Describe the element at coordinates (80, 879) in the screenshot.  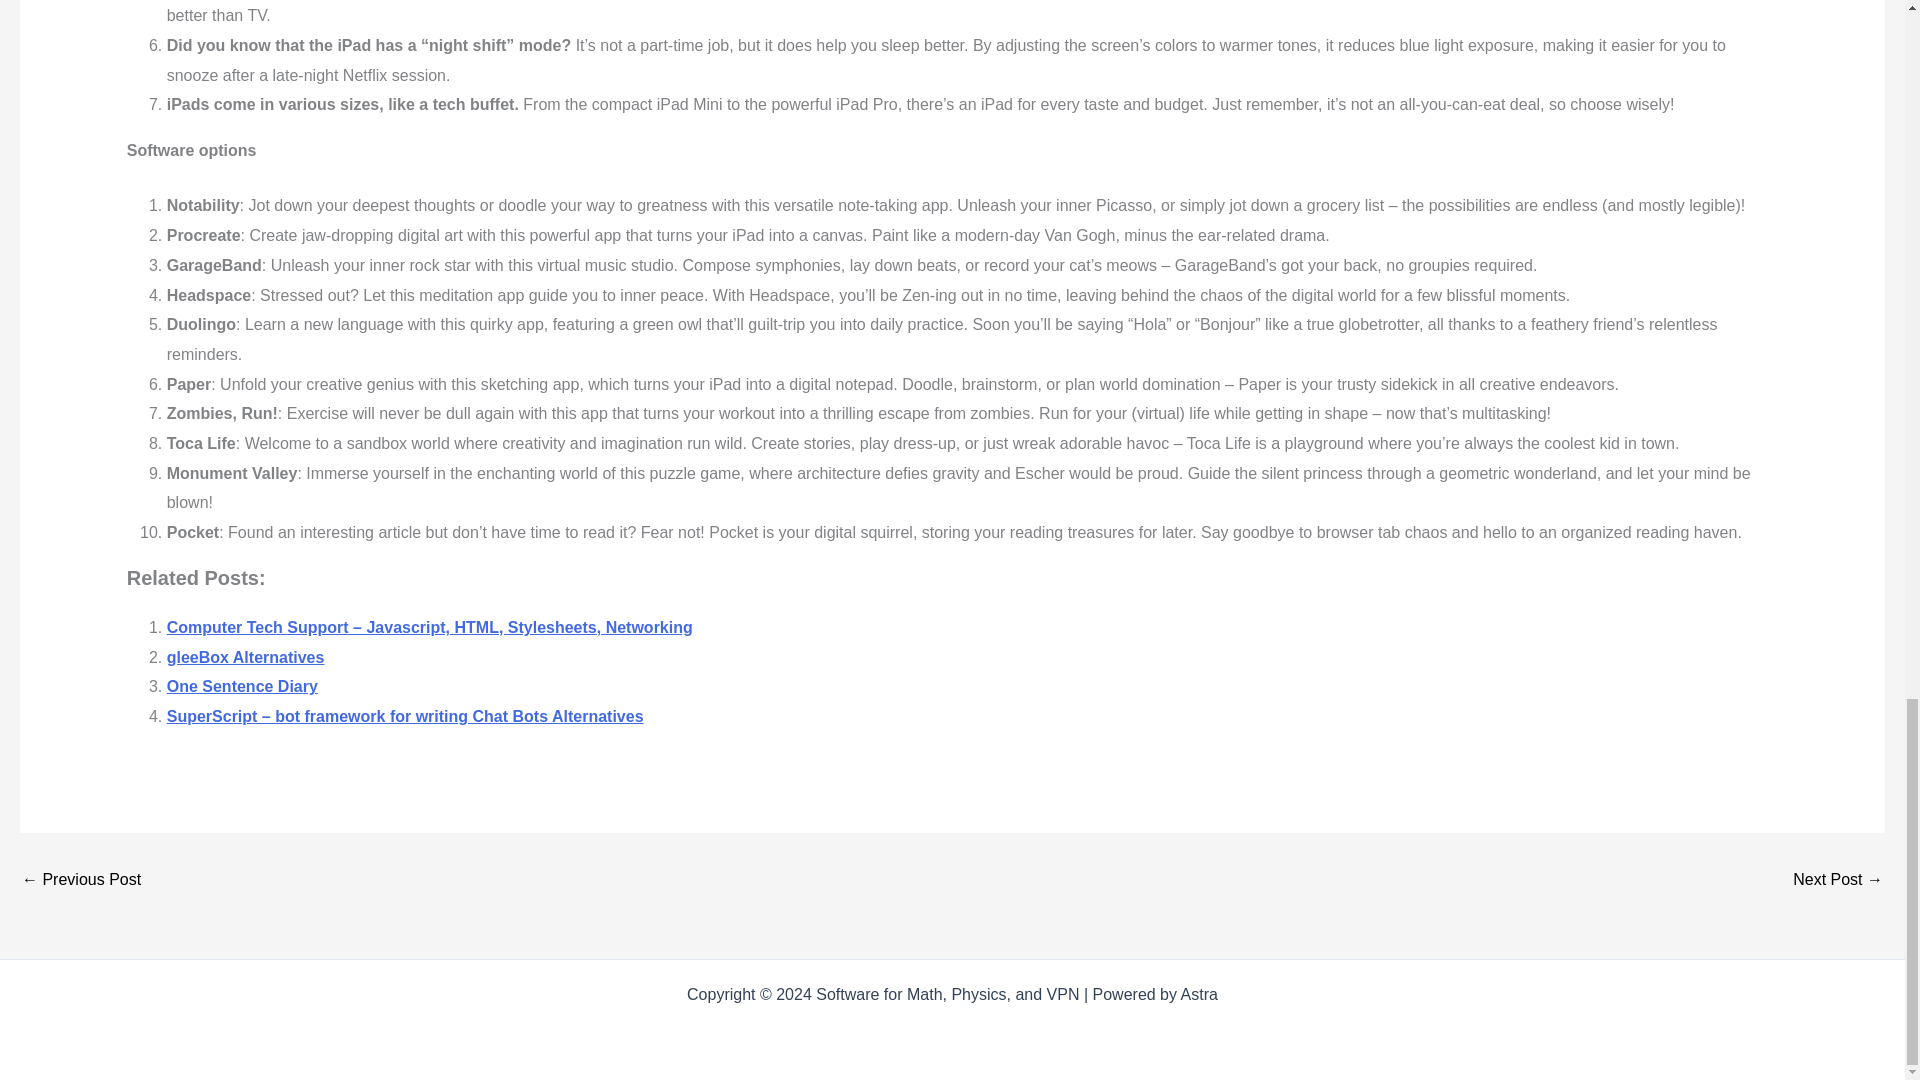
I see `gleeBox Alternatives` at that location.